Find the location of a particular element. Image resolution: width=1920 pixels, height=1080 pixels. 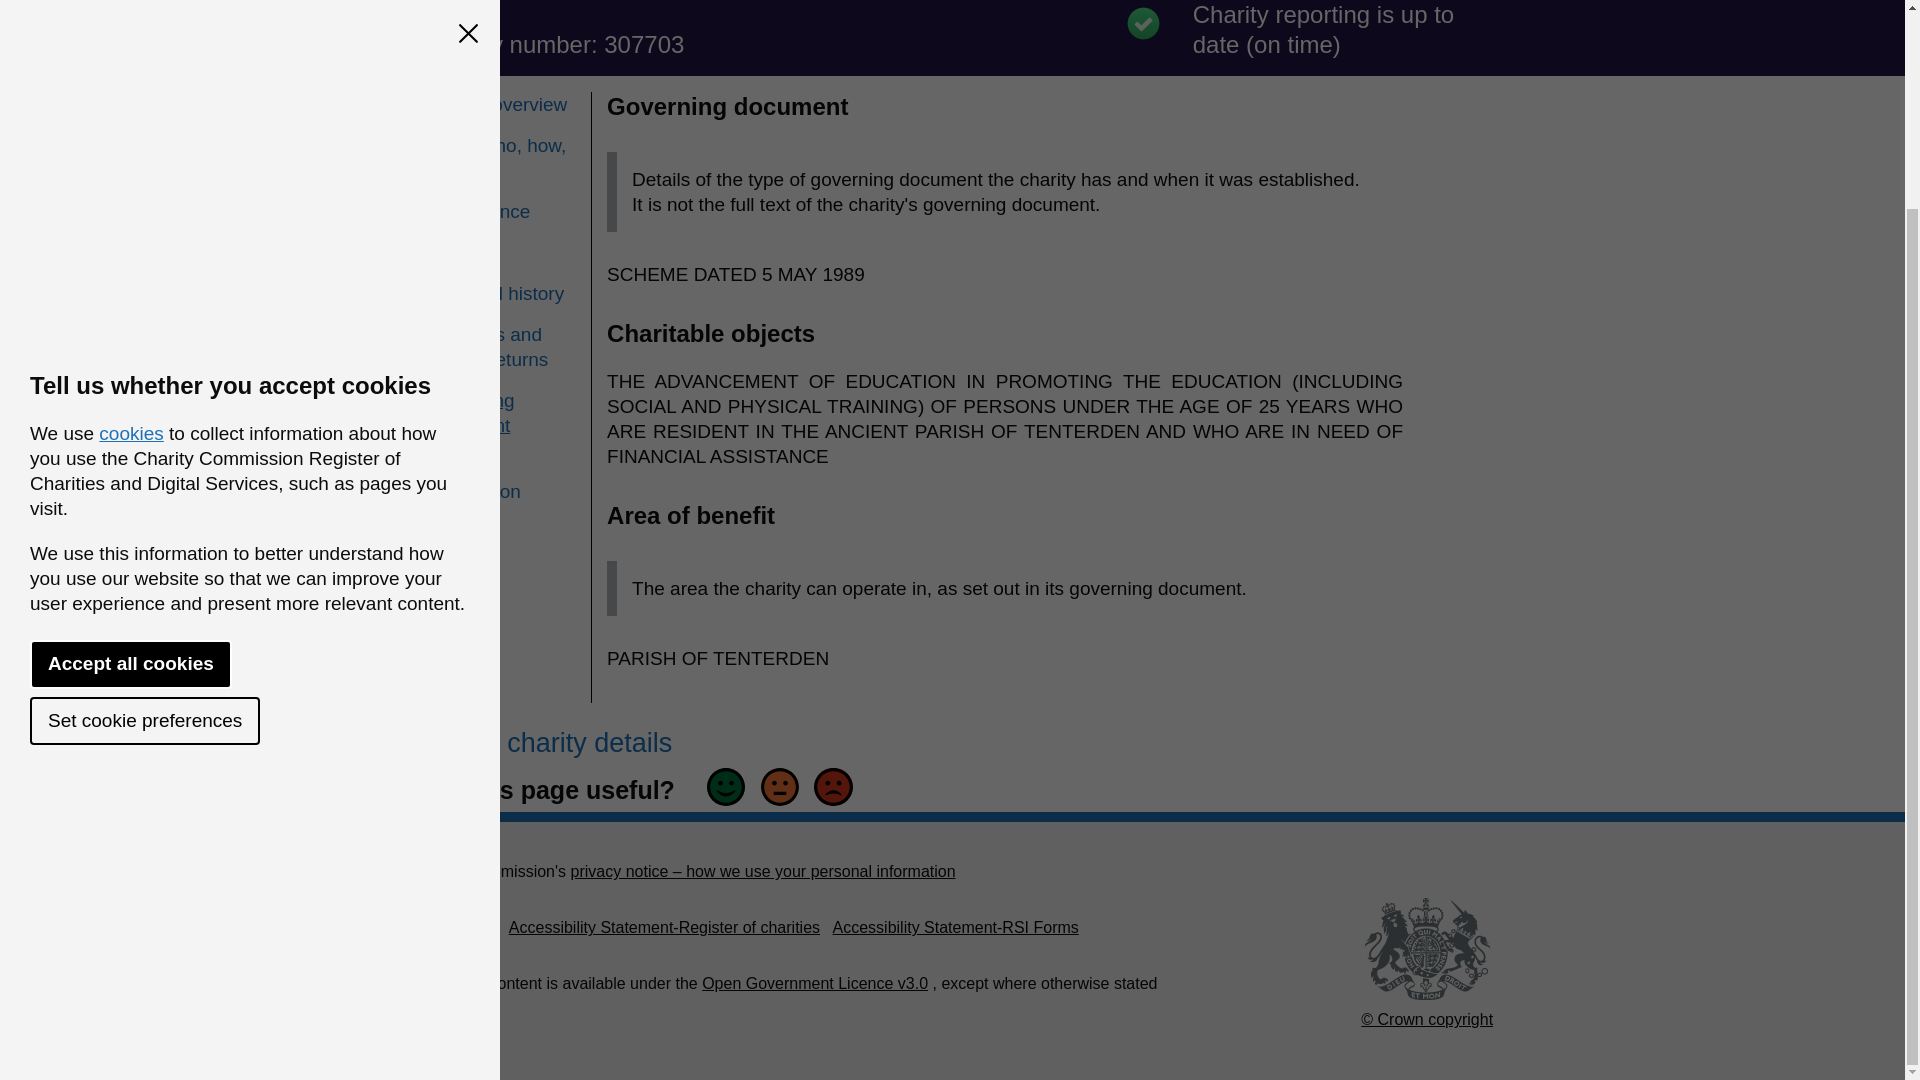

Print charity details is located at coordinates (549, 742).